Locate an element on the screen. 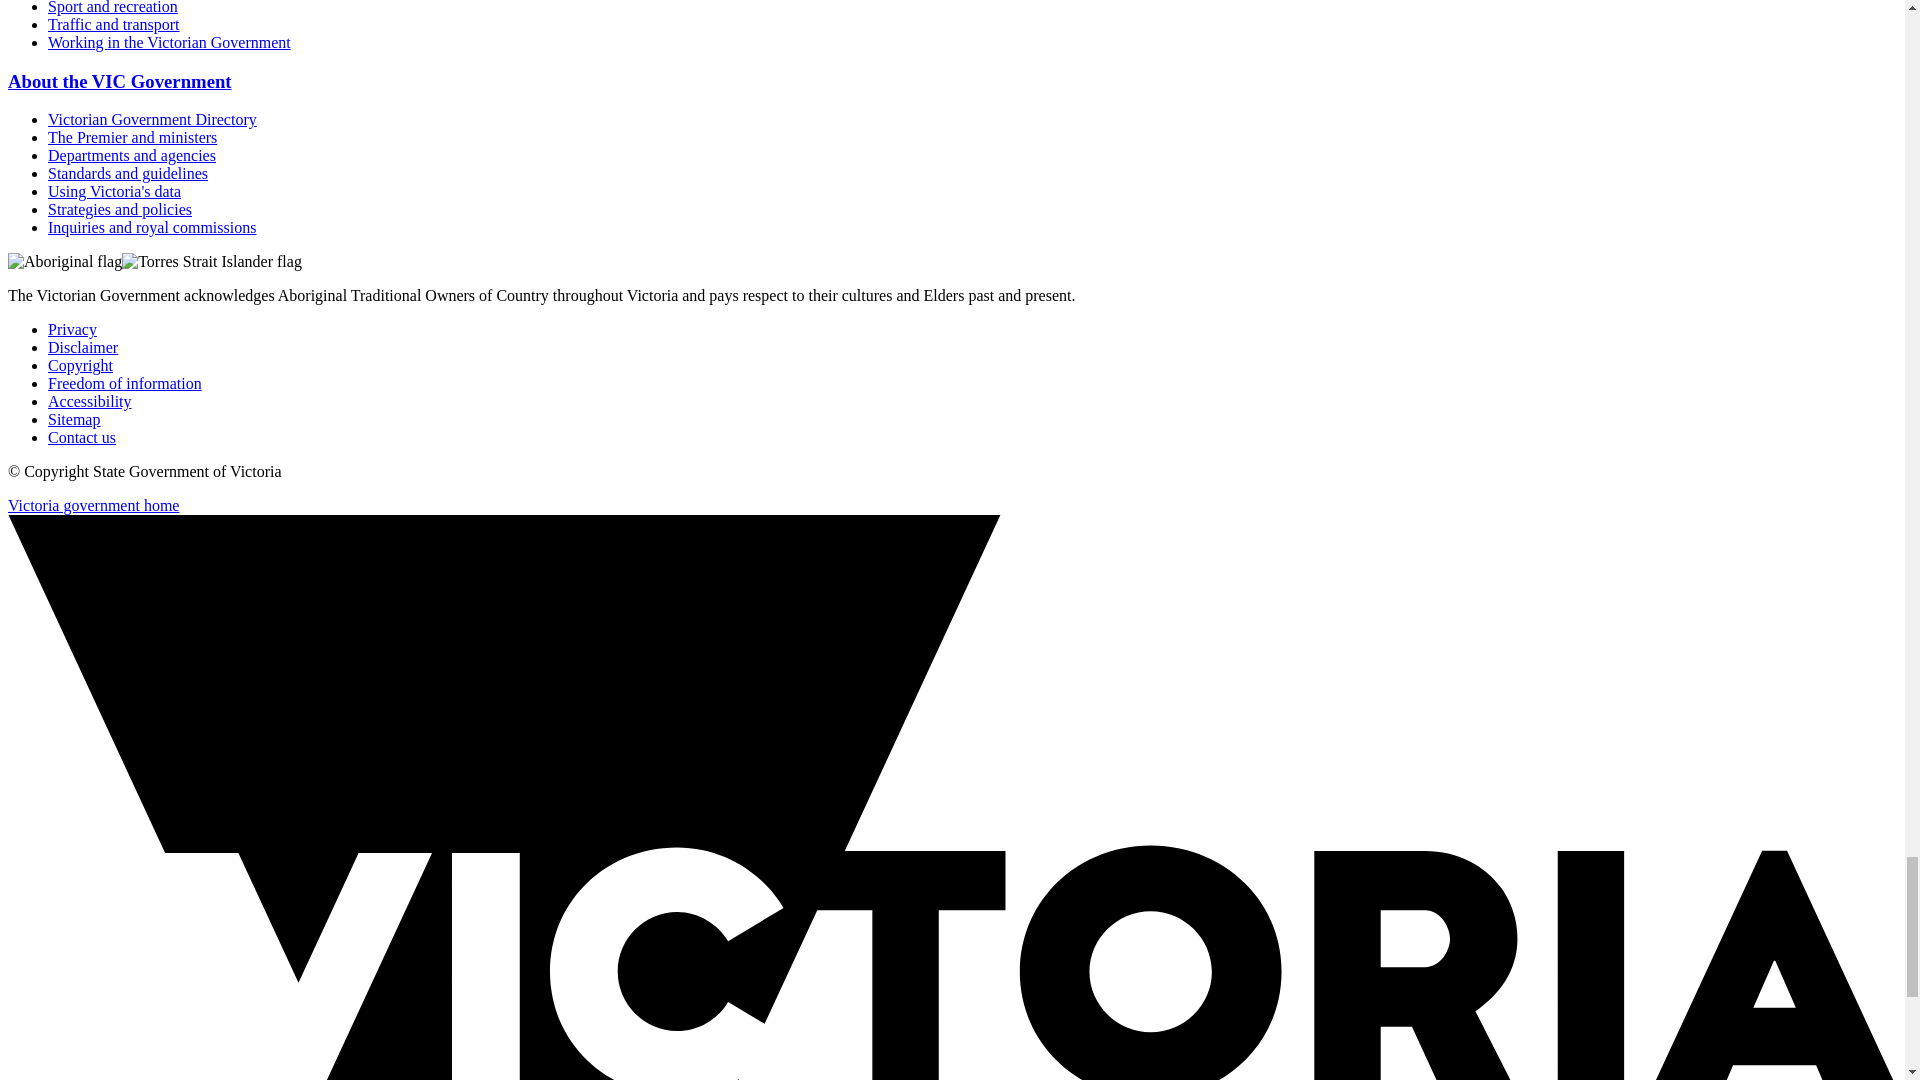 This screenshot has width=1920, height=1080. Victorian Government Directory is located at coordinates (152, 120).